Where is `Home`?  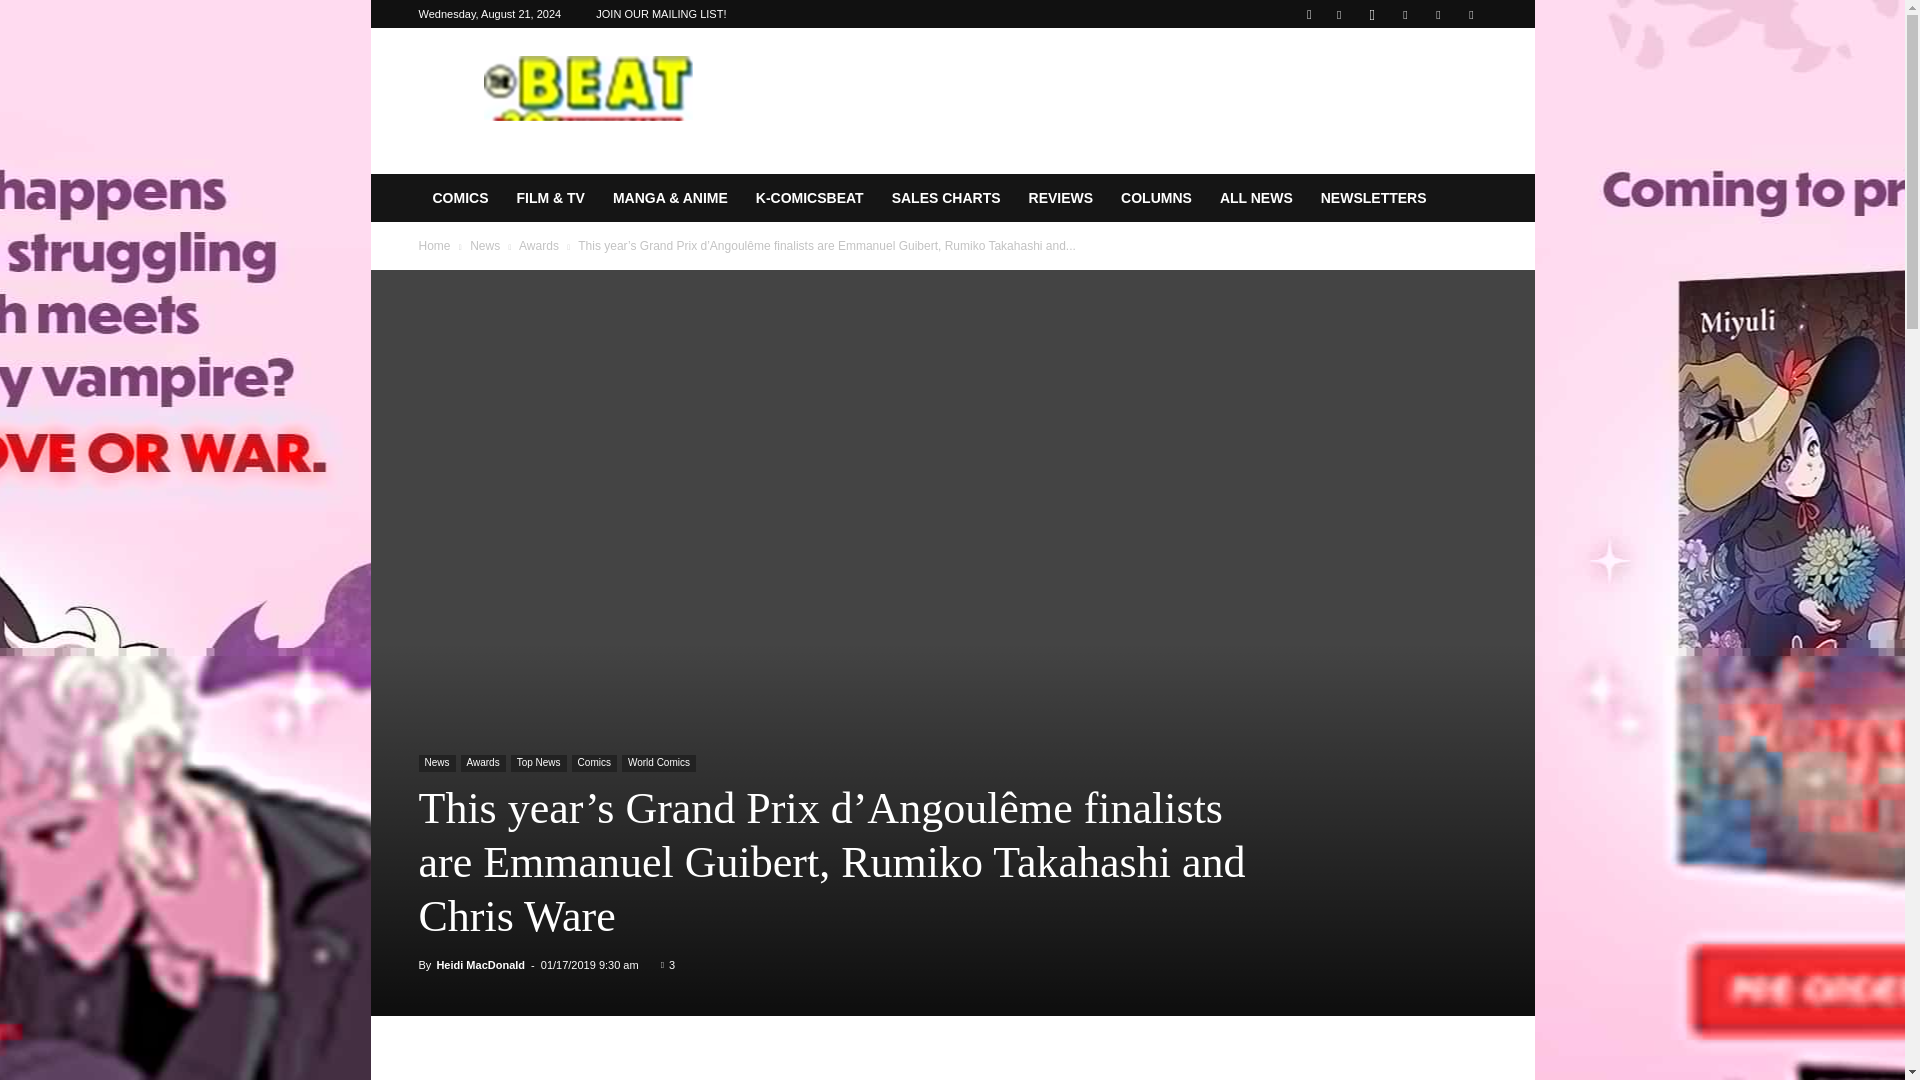 Home is located at coordinates (434, 245).